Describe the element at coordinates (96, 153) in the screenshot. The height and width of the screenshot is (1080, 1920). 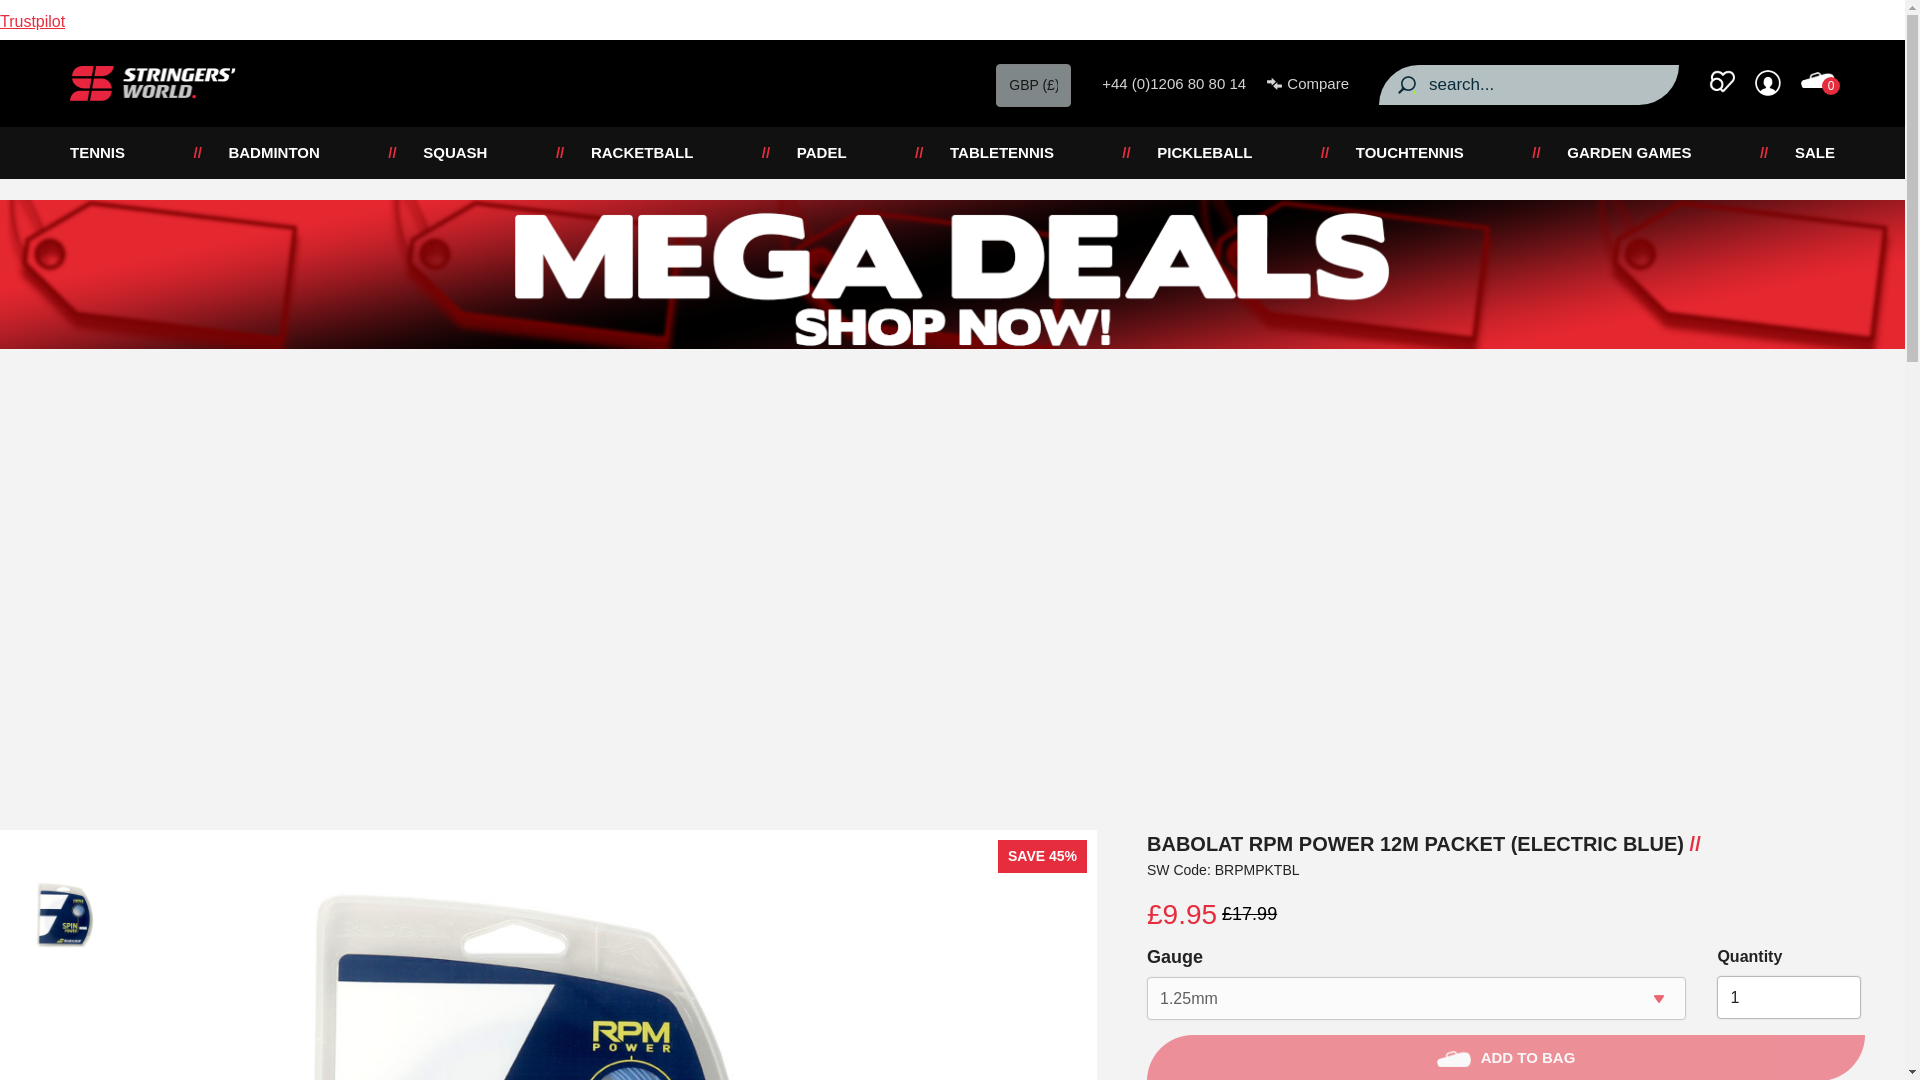
I see `TENNIS` at that location.